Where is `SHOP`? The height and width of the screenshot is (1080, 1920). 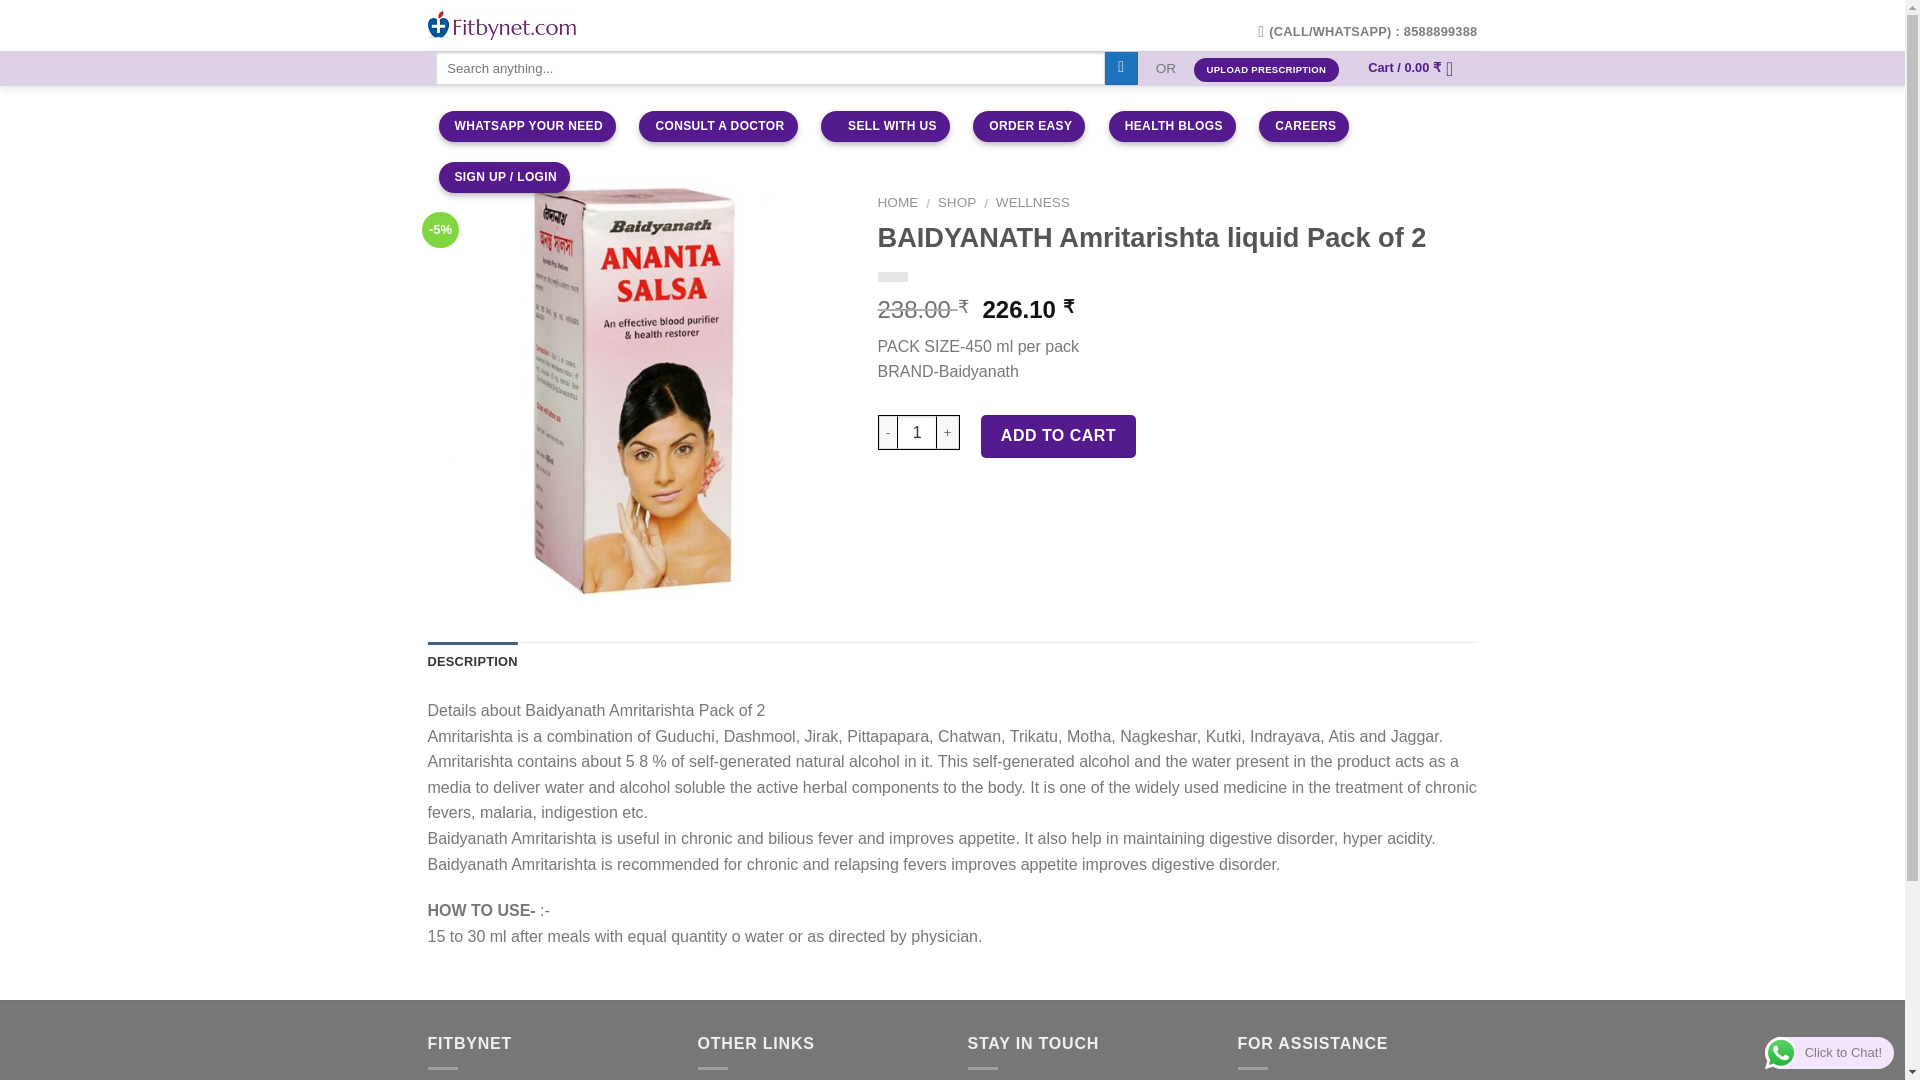
SHOP is located at coordinates (958, 202).